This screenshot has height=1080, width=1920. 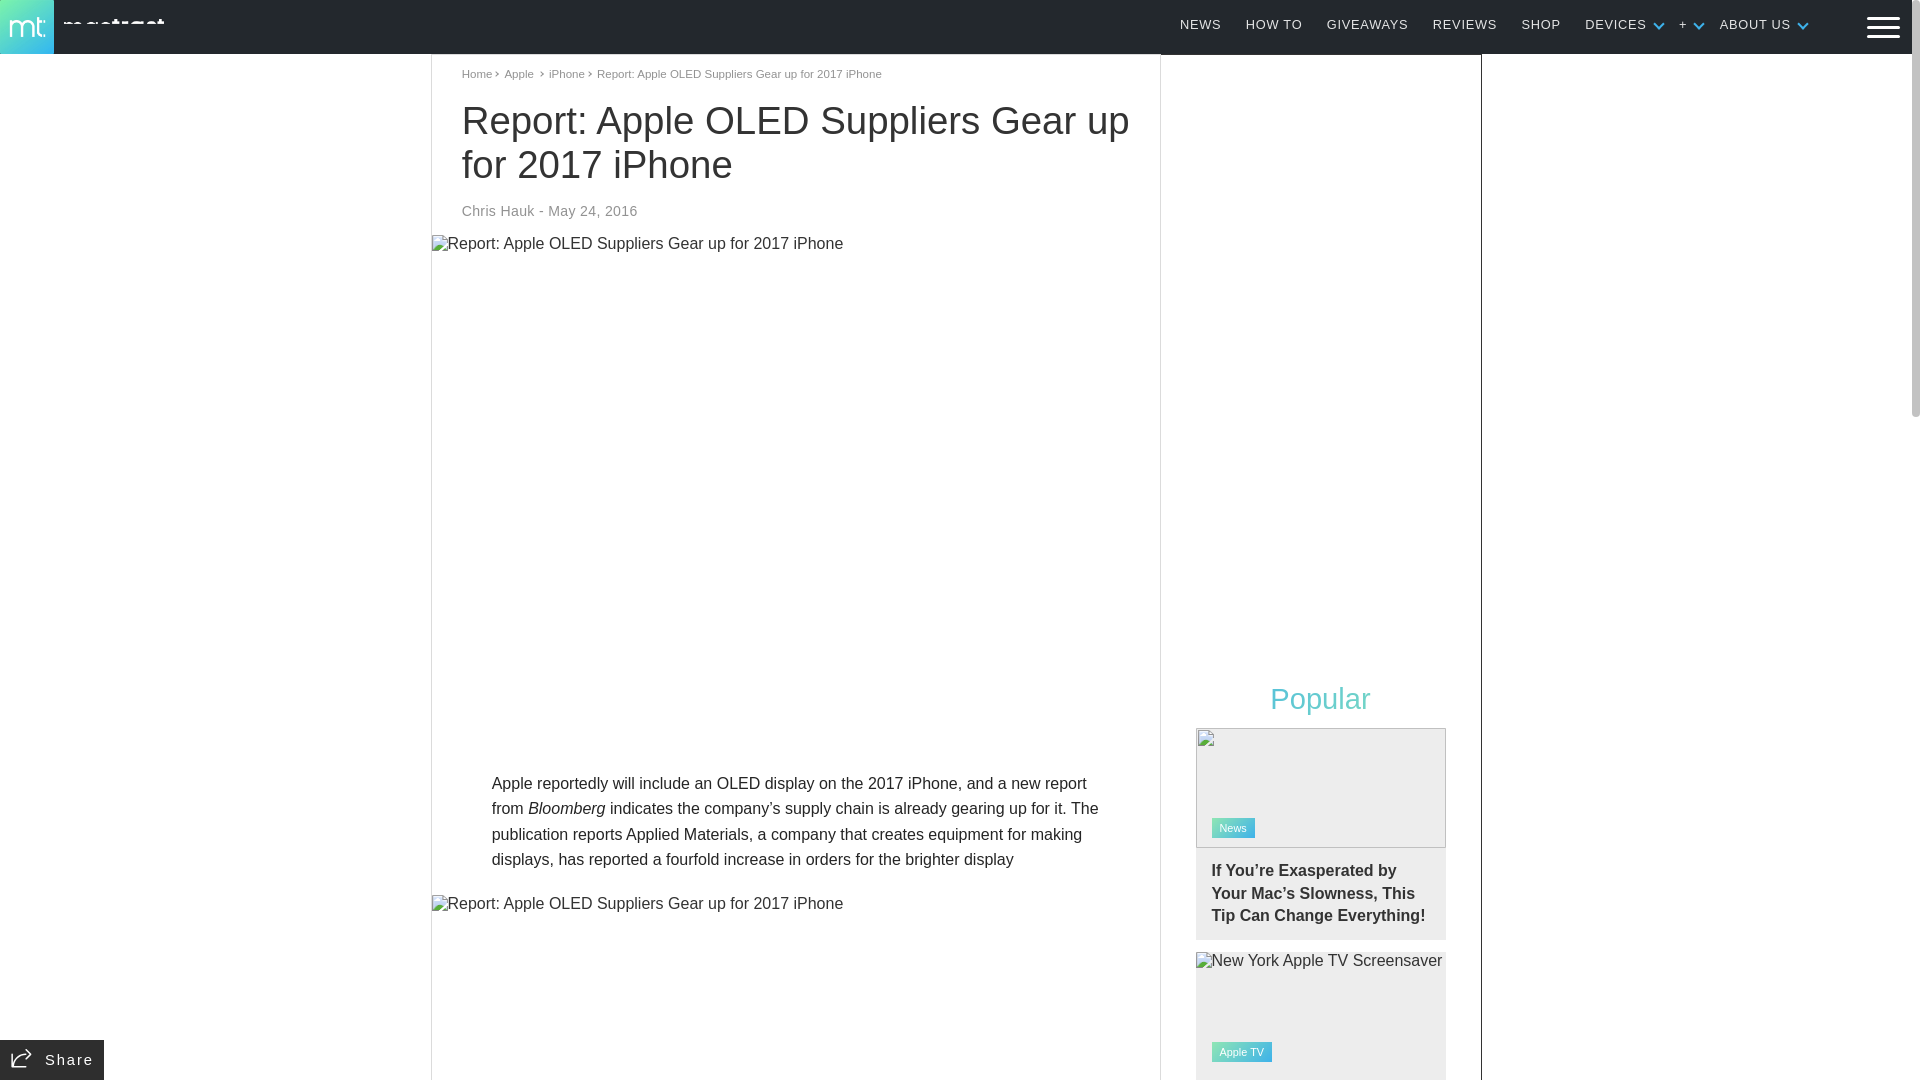 What do you see at coordinates (1320, 1016) in the screenshot?
I see `Apple TV Screensavers and Their Locations Identified 2024` at bounding box center [1320, 1016].